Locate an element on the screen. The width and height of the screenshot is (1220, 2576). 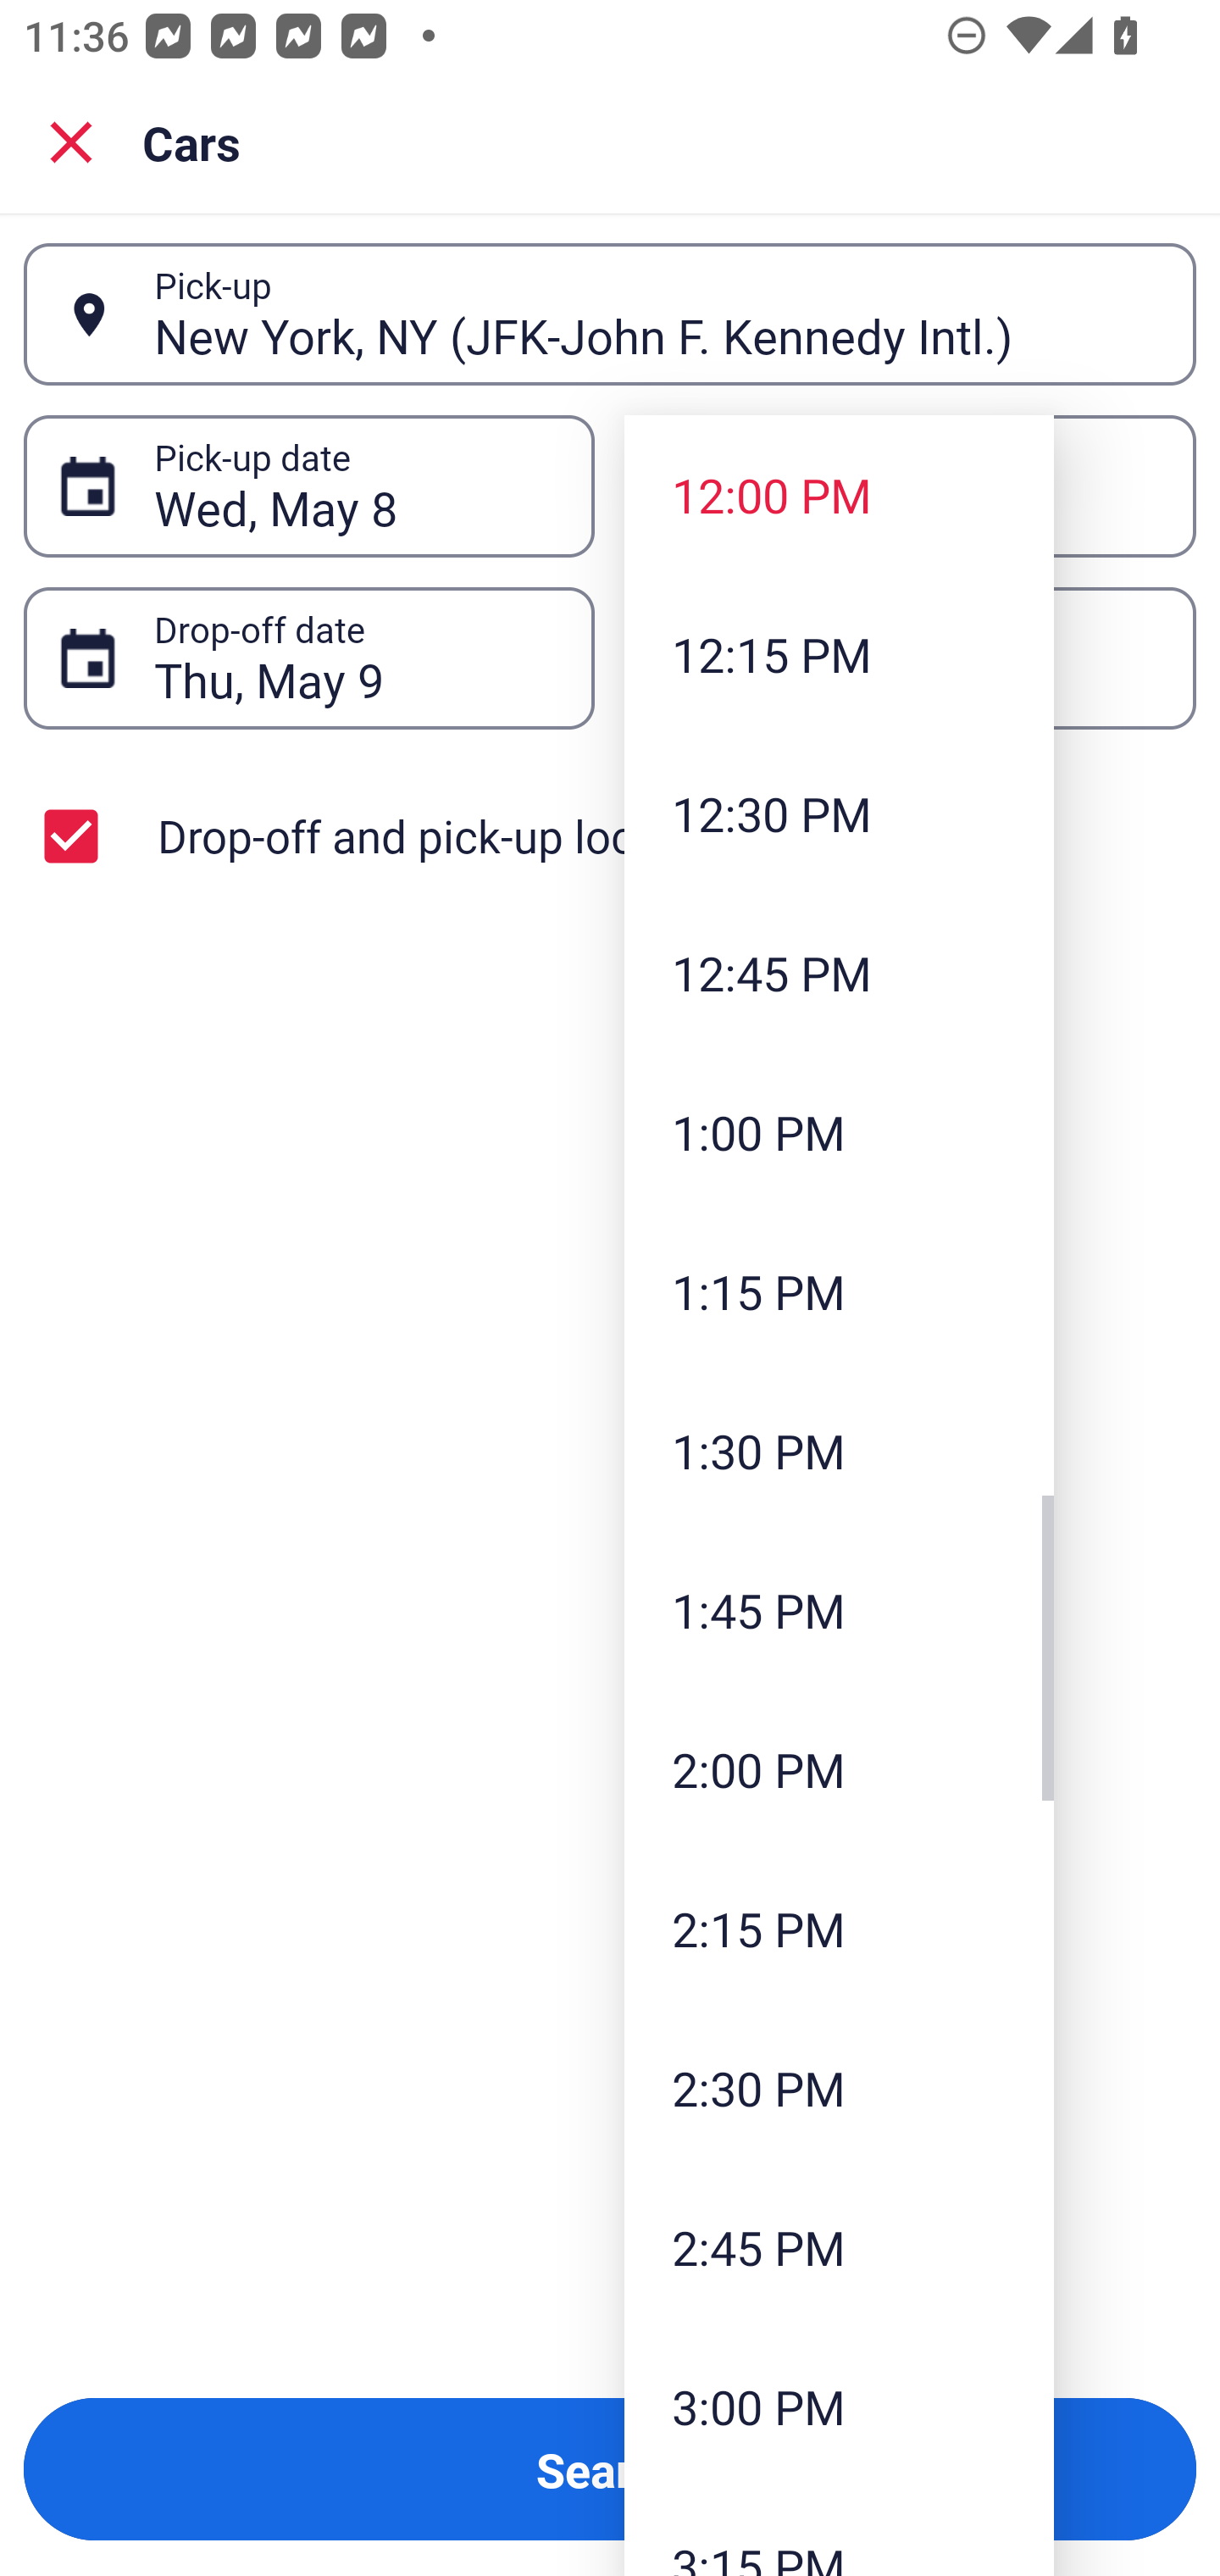
1:00 PM is located at coordinates (839, 1132).